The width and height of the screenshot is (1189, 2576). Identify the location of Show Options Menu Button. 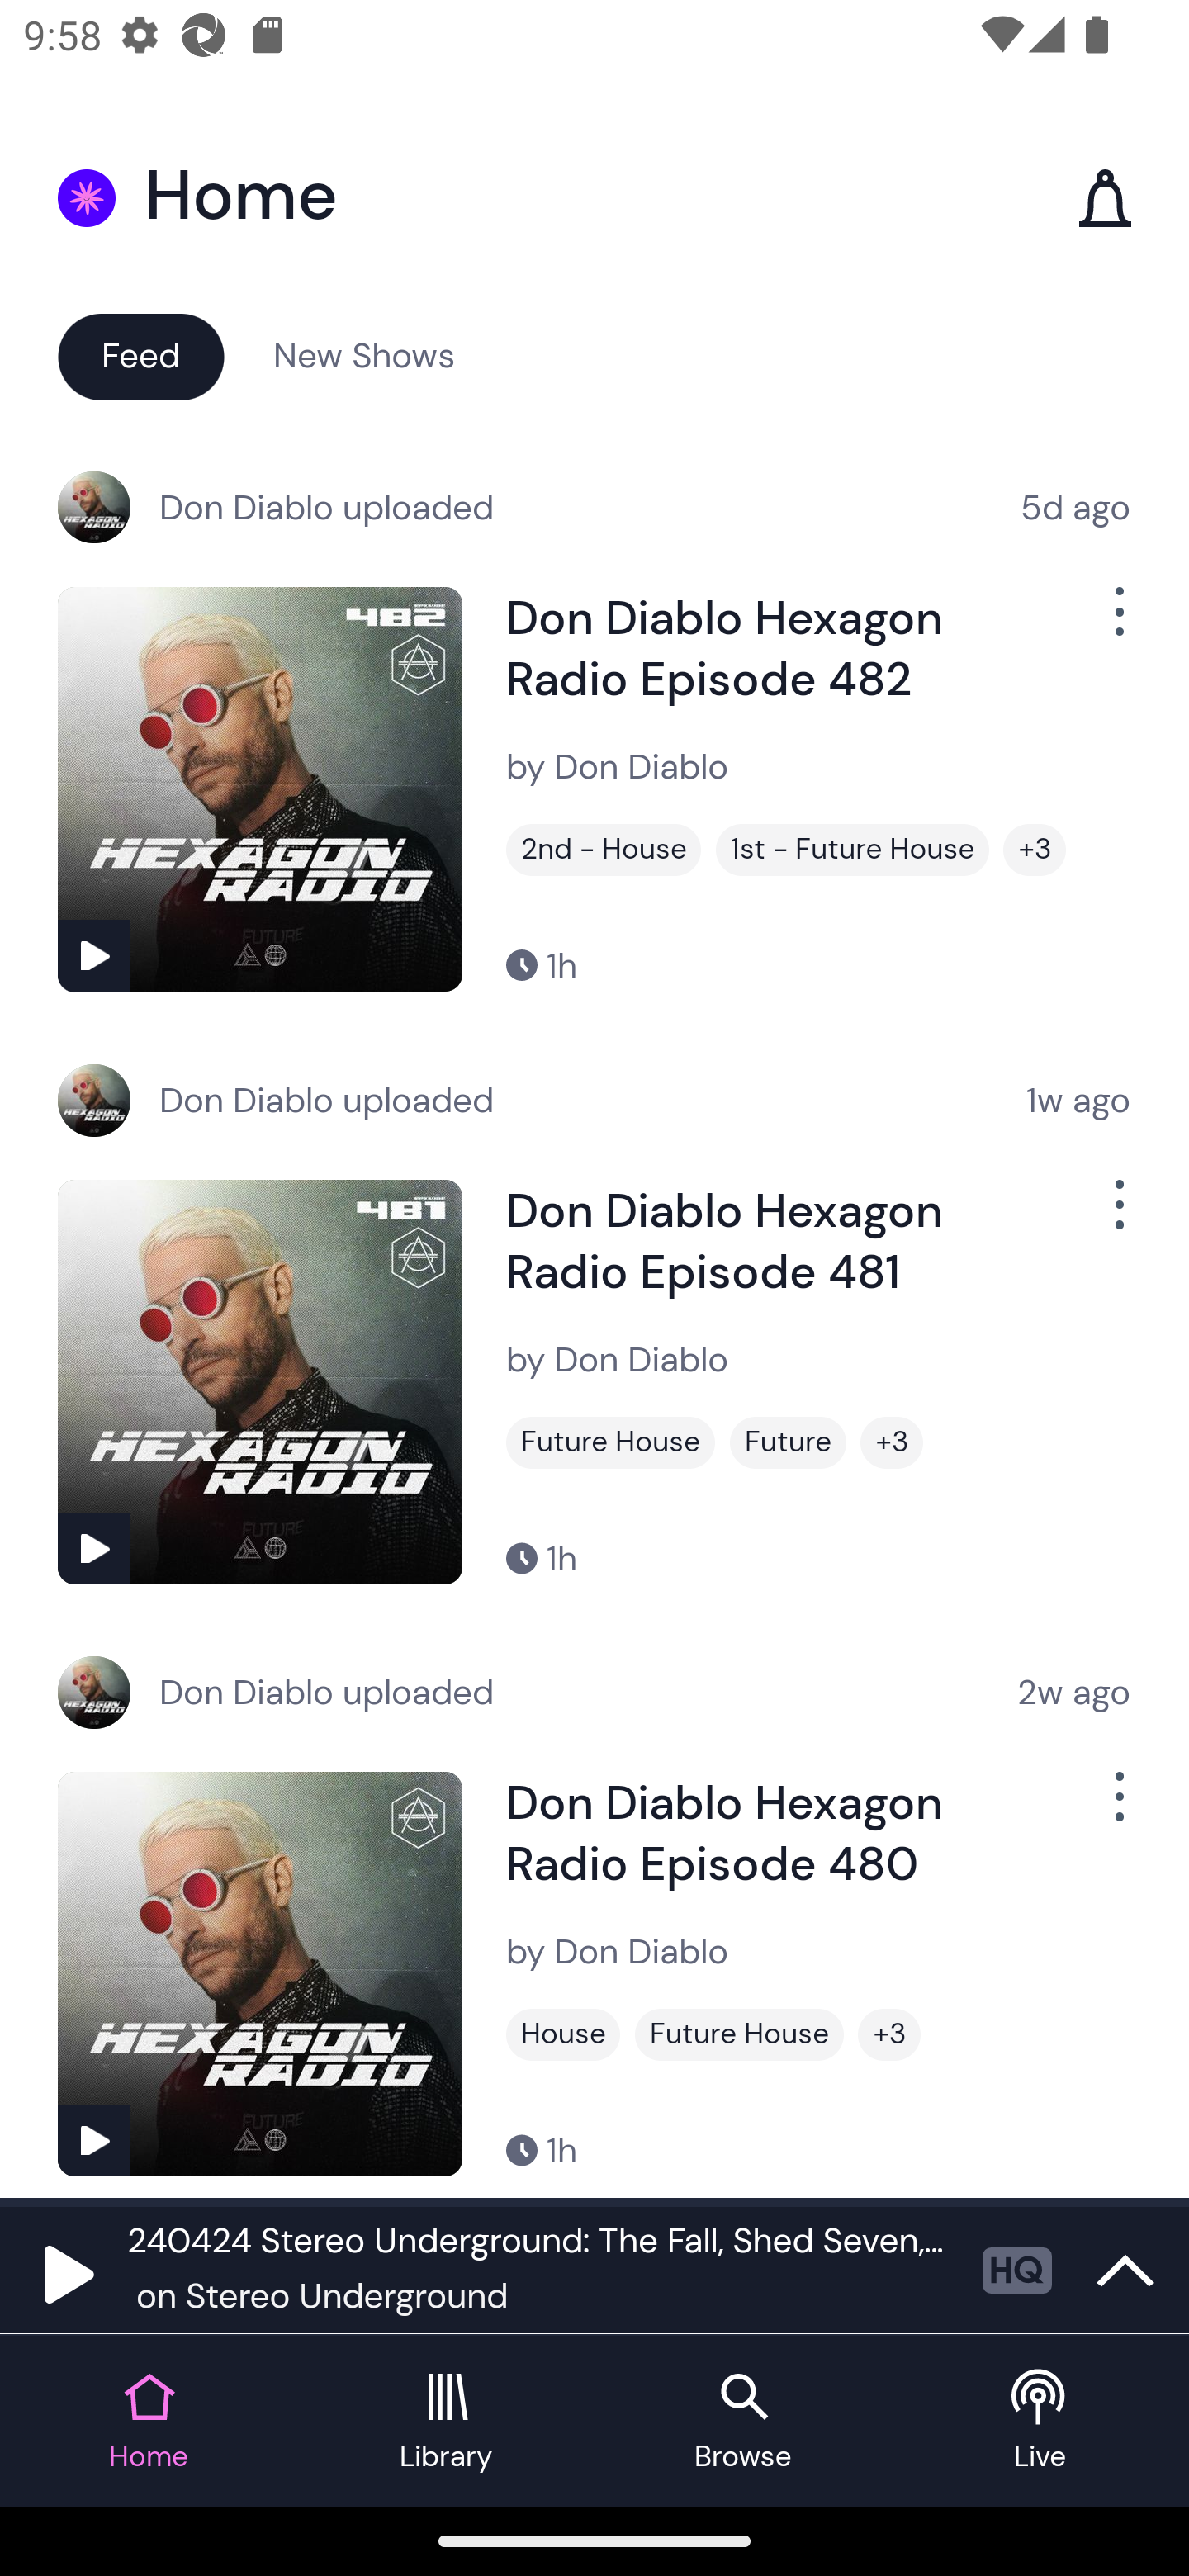
(1116, 1217).